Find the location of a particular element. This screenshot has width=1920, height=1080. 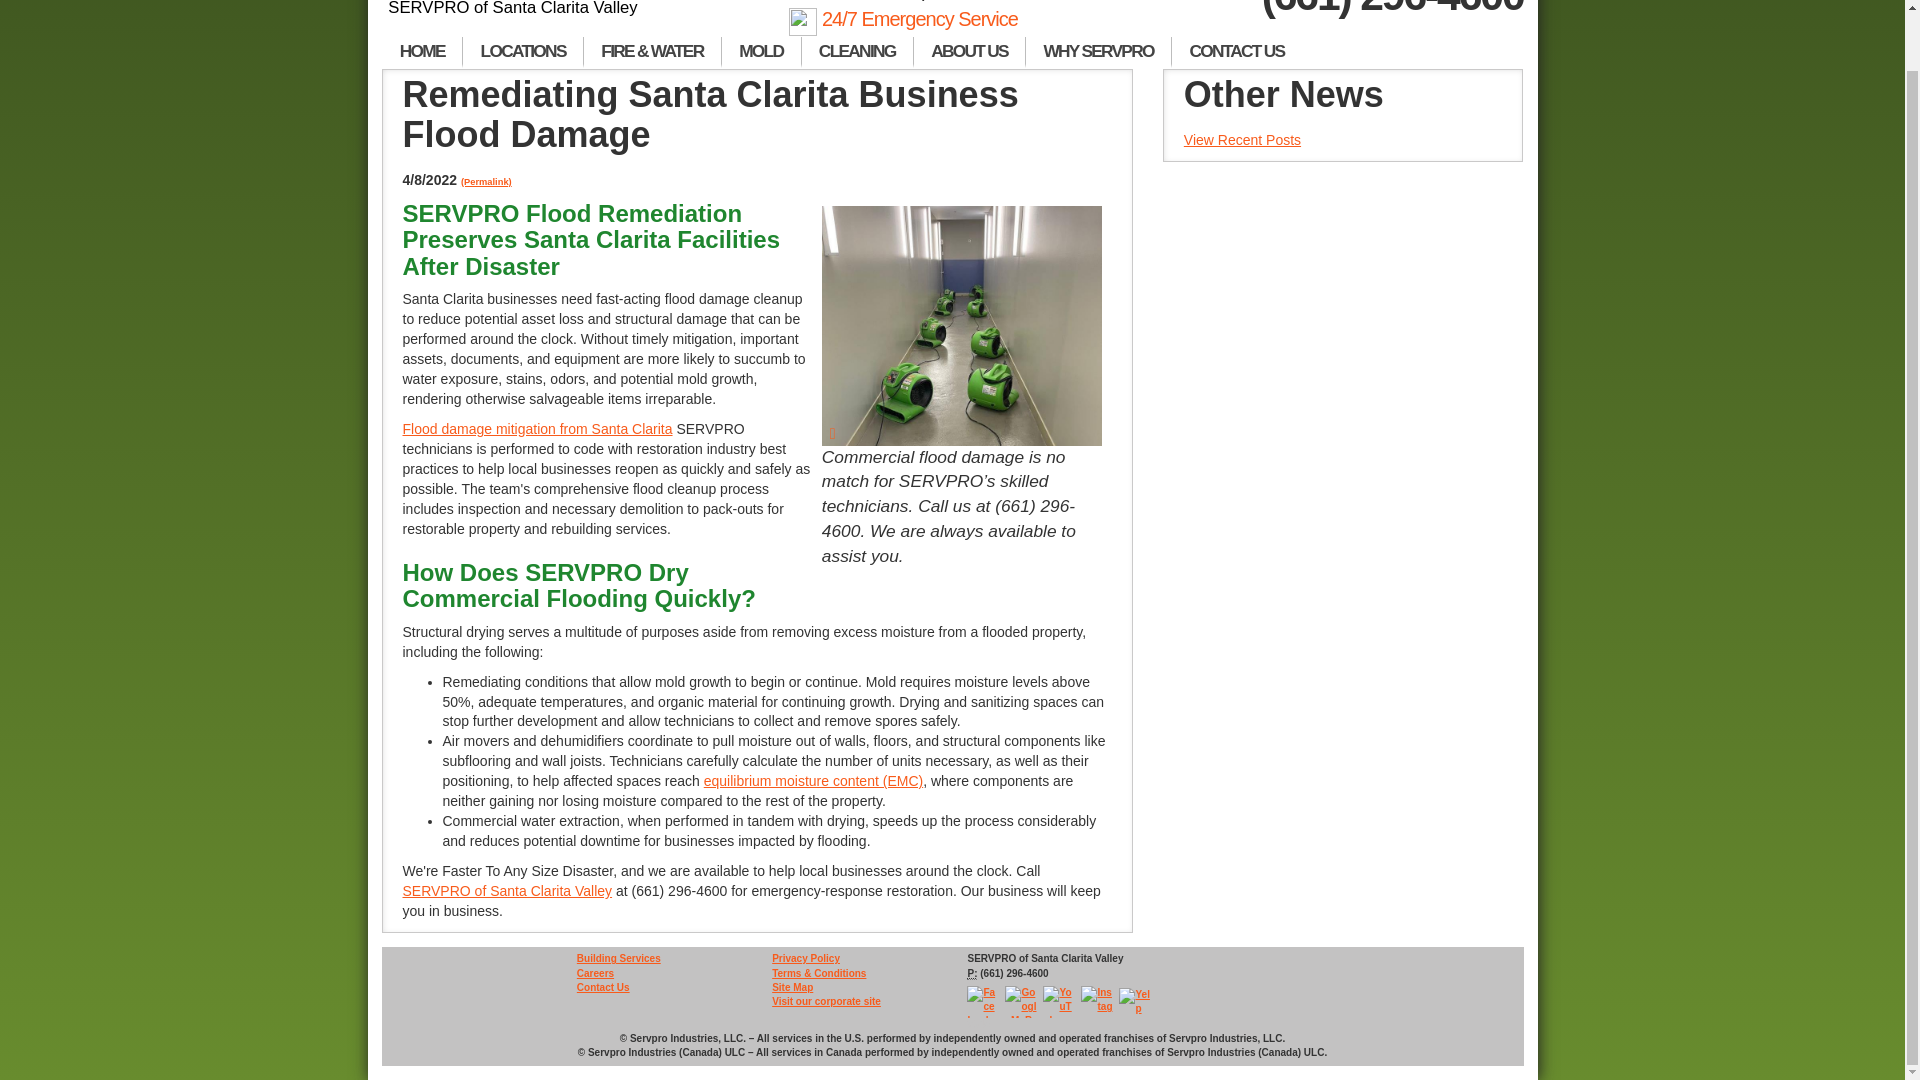

LOCATIONS is located at coordinates (522, 52).